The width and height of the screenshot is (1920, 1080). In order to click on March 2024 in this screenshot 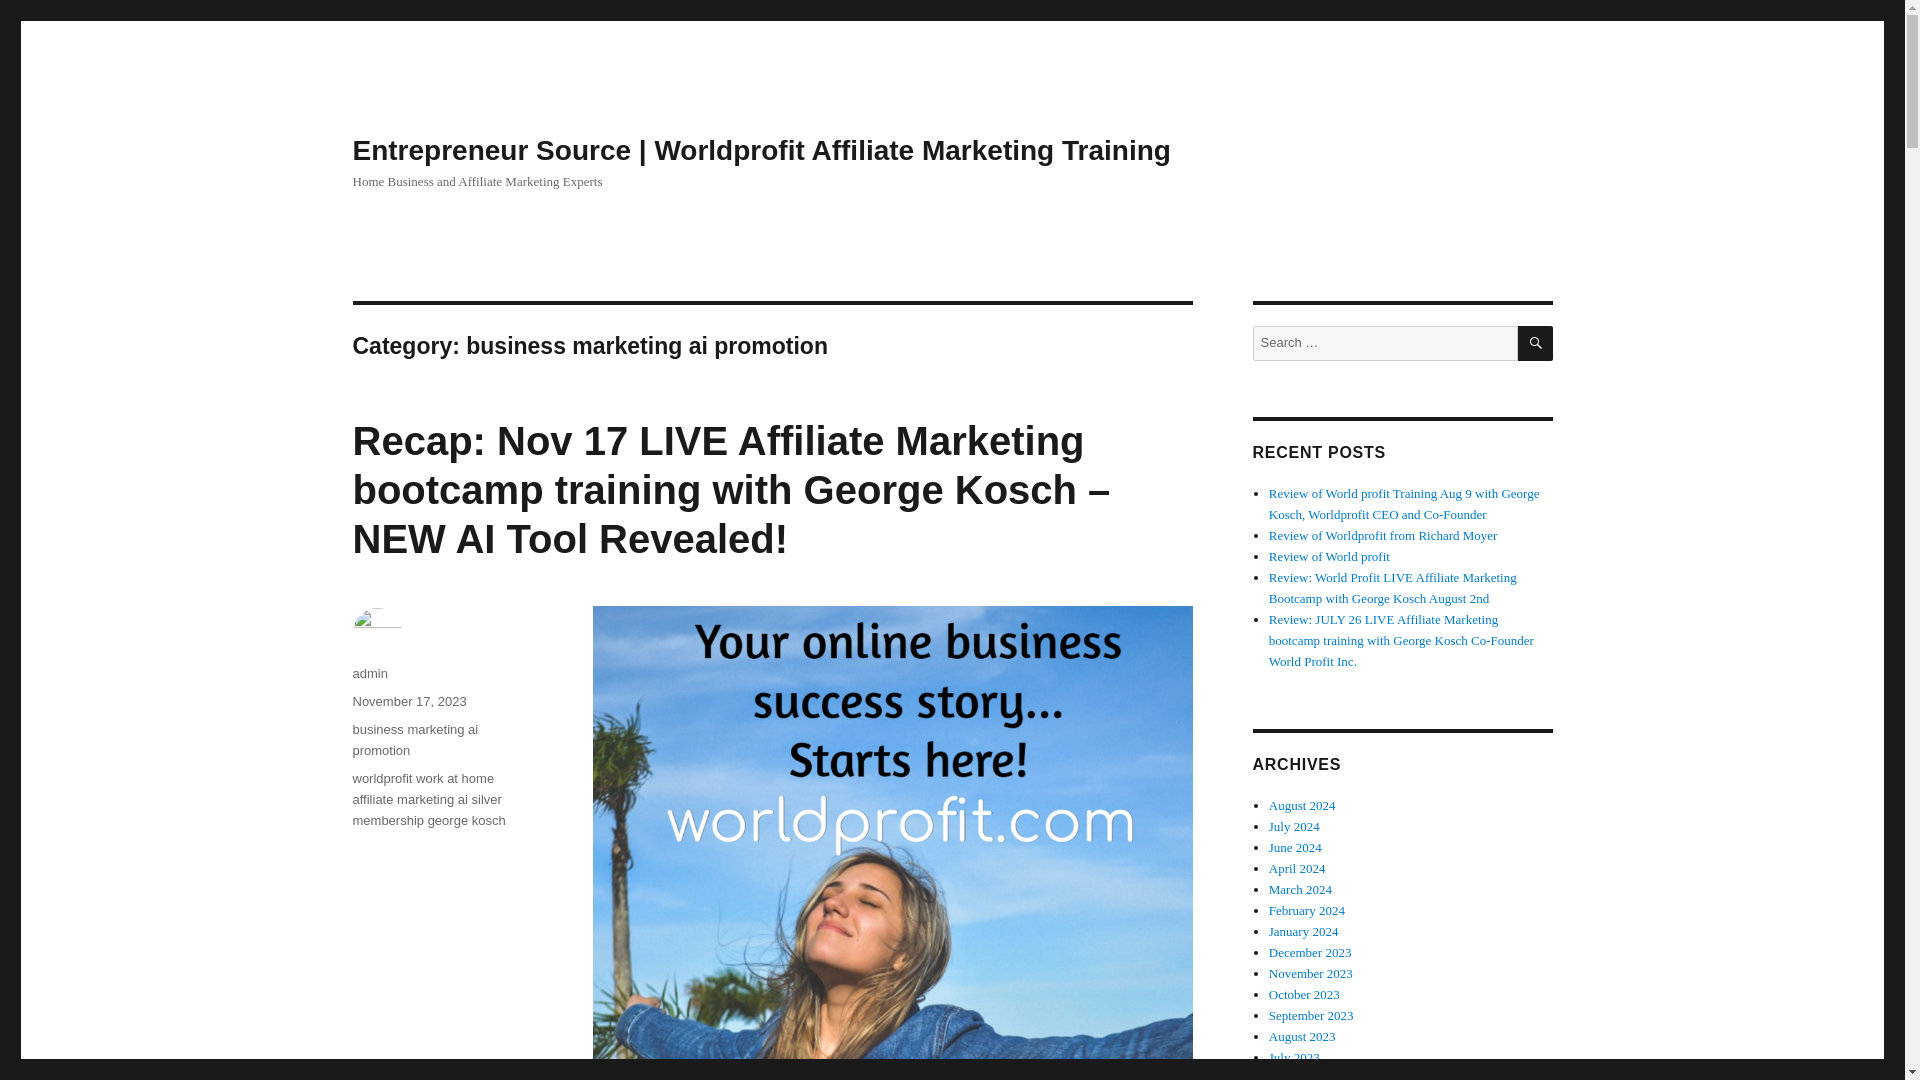, I will do `click(1300, 890)`.